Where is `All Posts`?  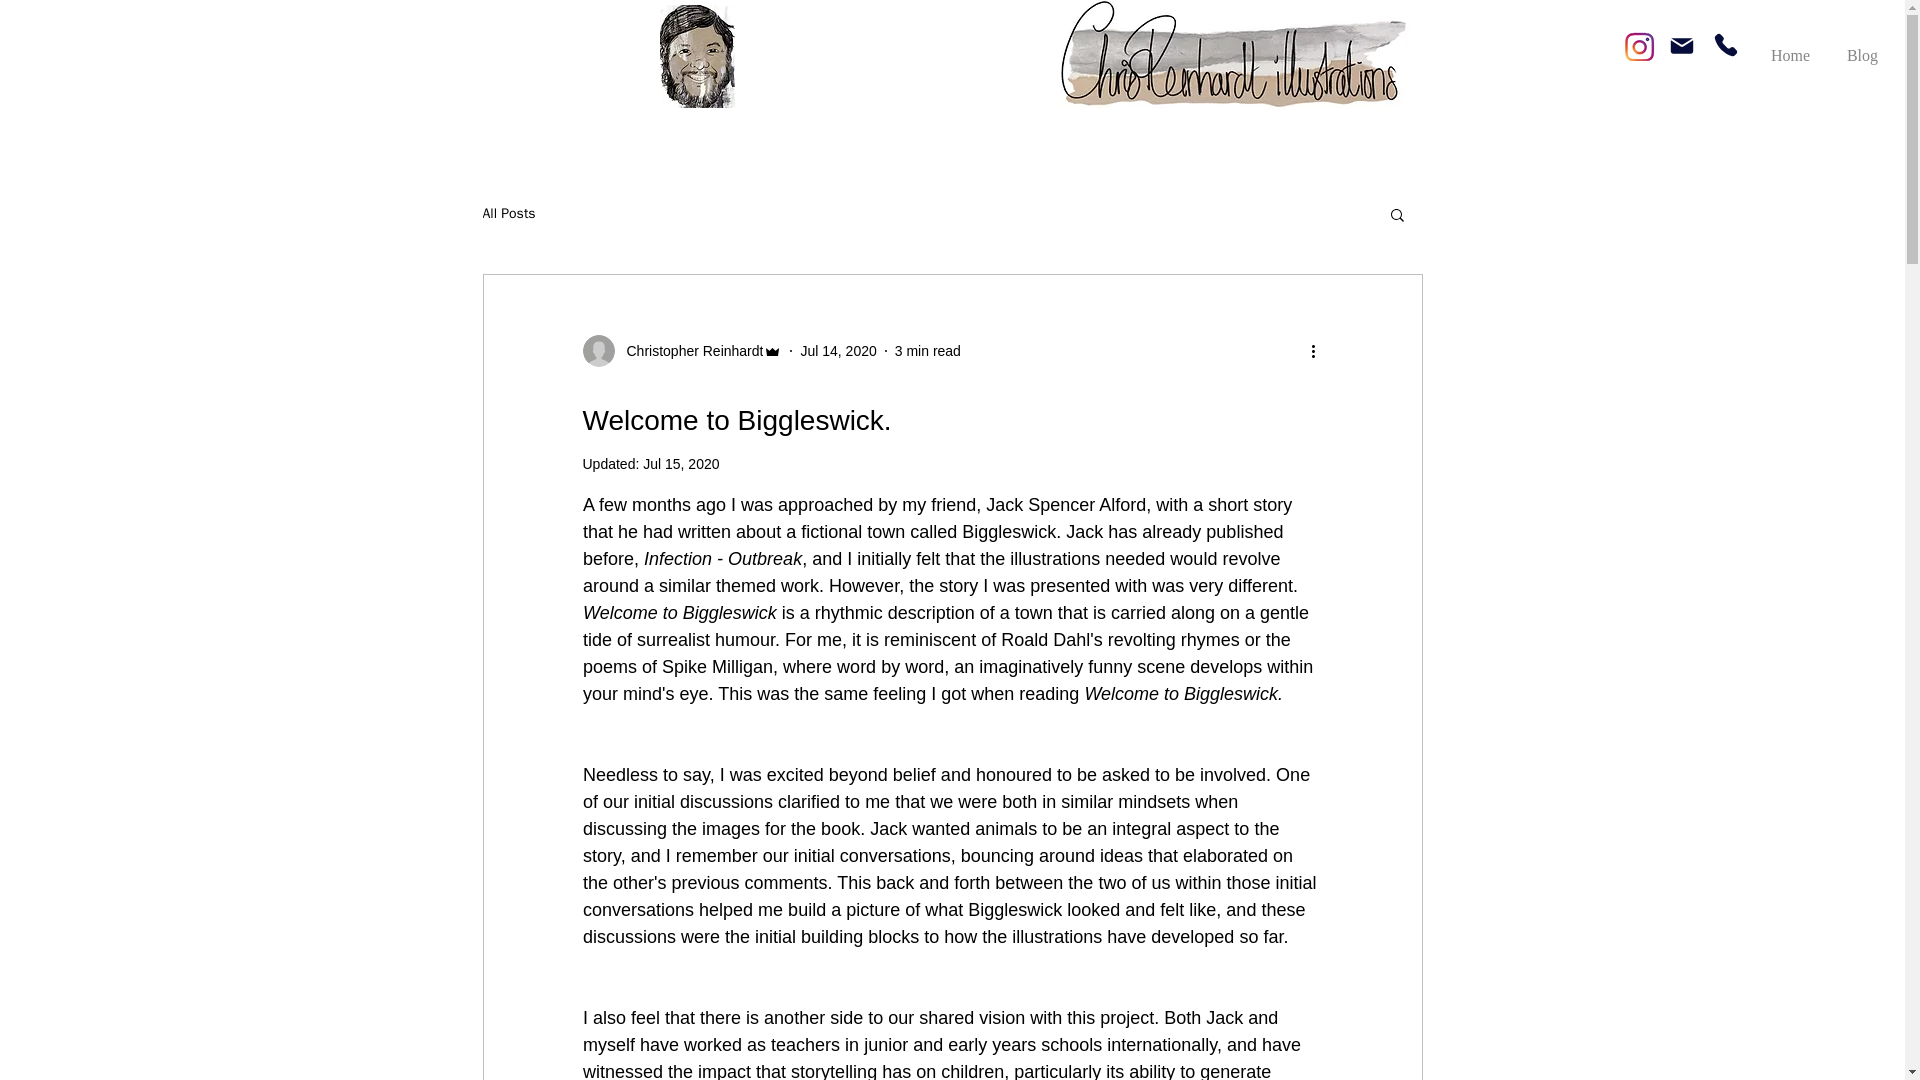 All Posts is located at coordinates (508, 214).